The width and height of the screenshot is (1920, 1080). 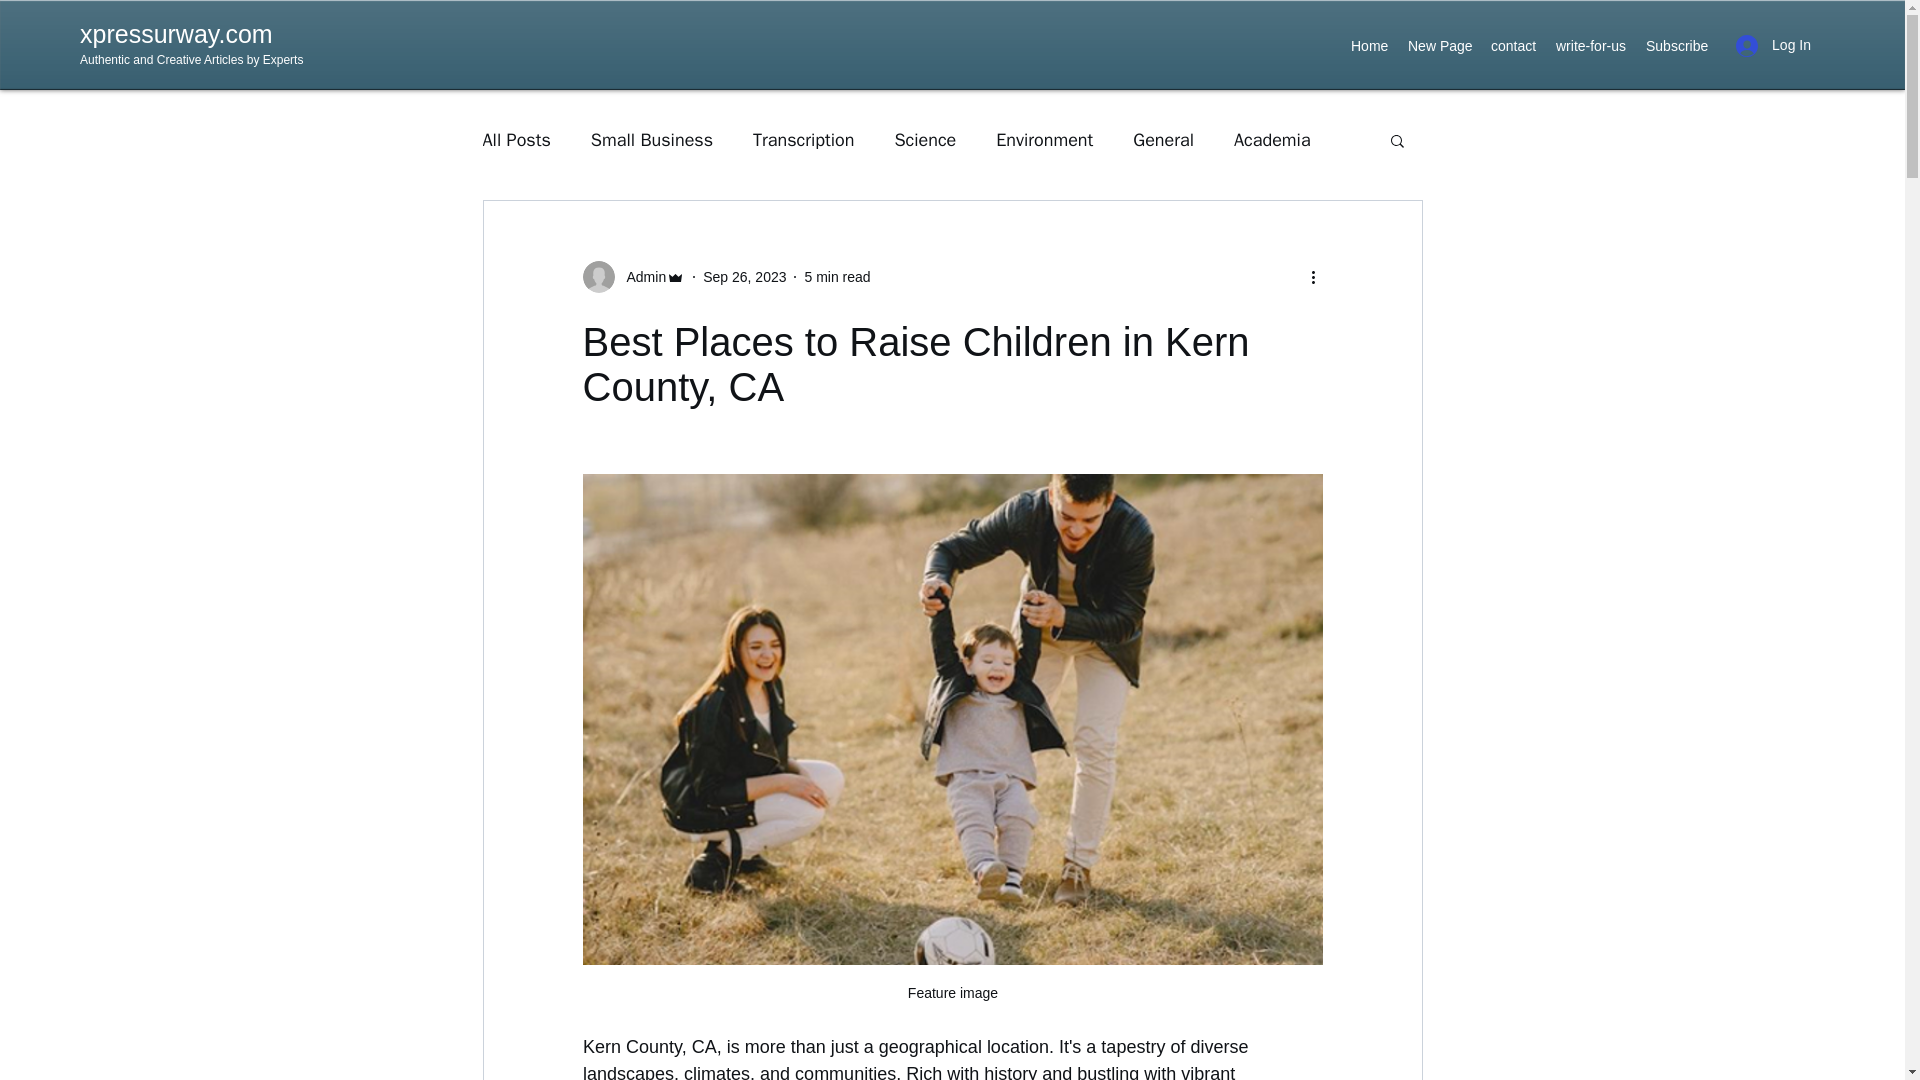 I want to click on Home, so click(x=1368, y=46).